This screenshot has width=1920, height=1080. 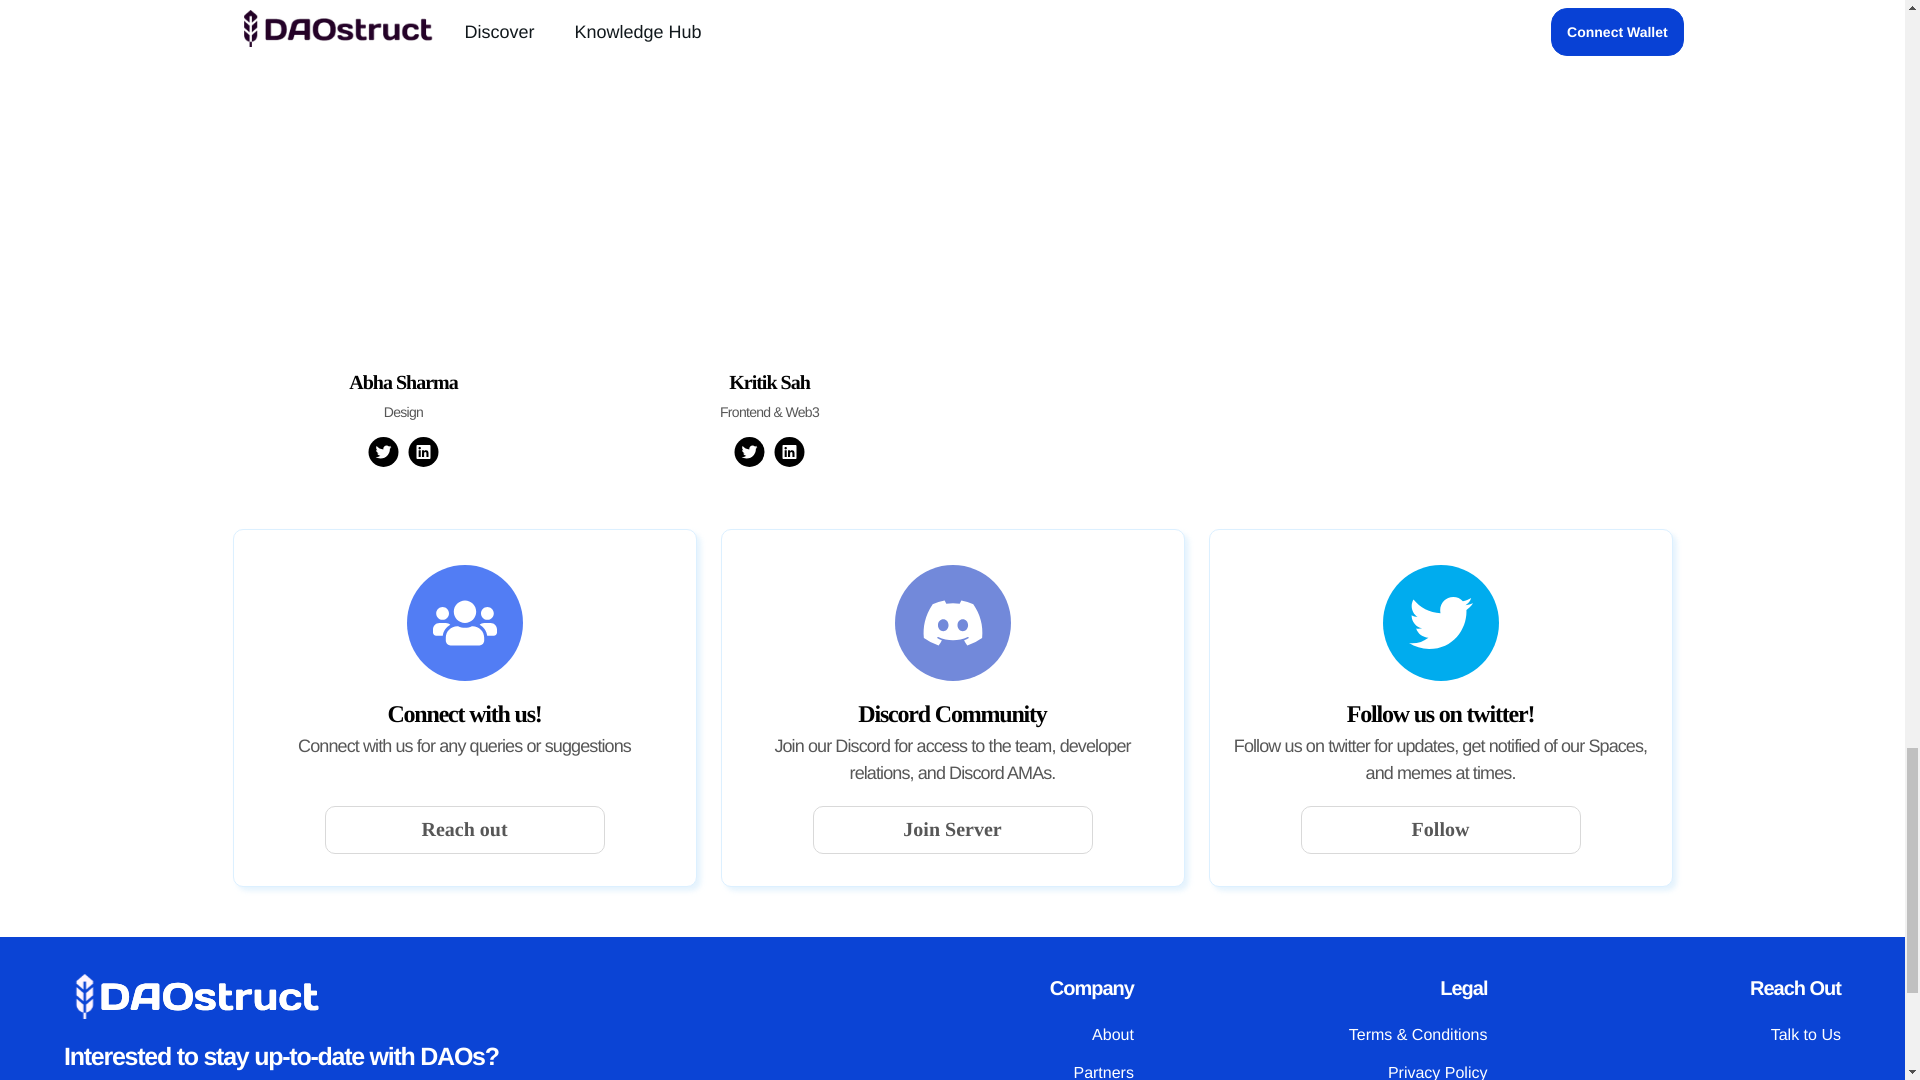 I want to click on Join Server, so click(x=952, y=830).